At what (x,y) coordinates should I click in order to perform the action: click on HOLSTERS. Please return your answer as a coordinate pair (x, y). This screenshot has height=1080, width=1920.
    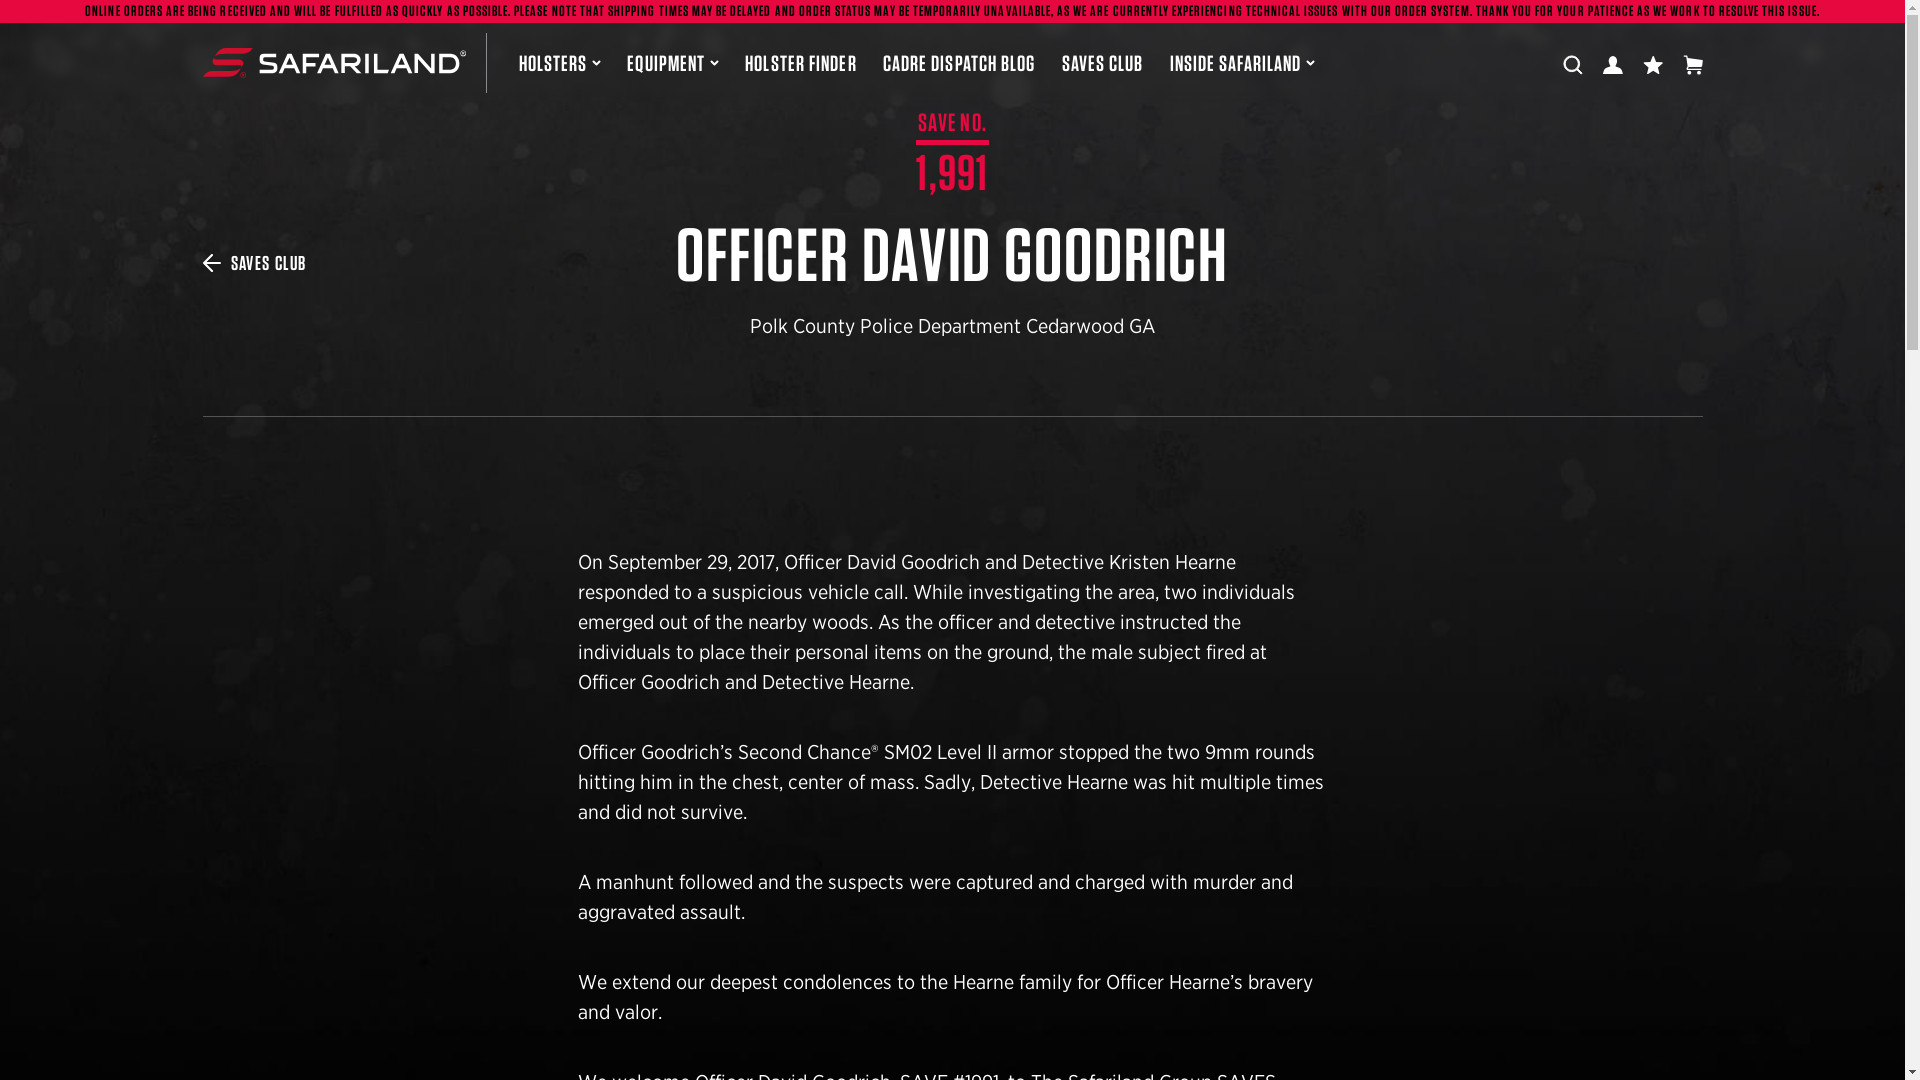
    Looking at the image, I should click on (559, 62).